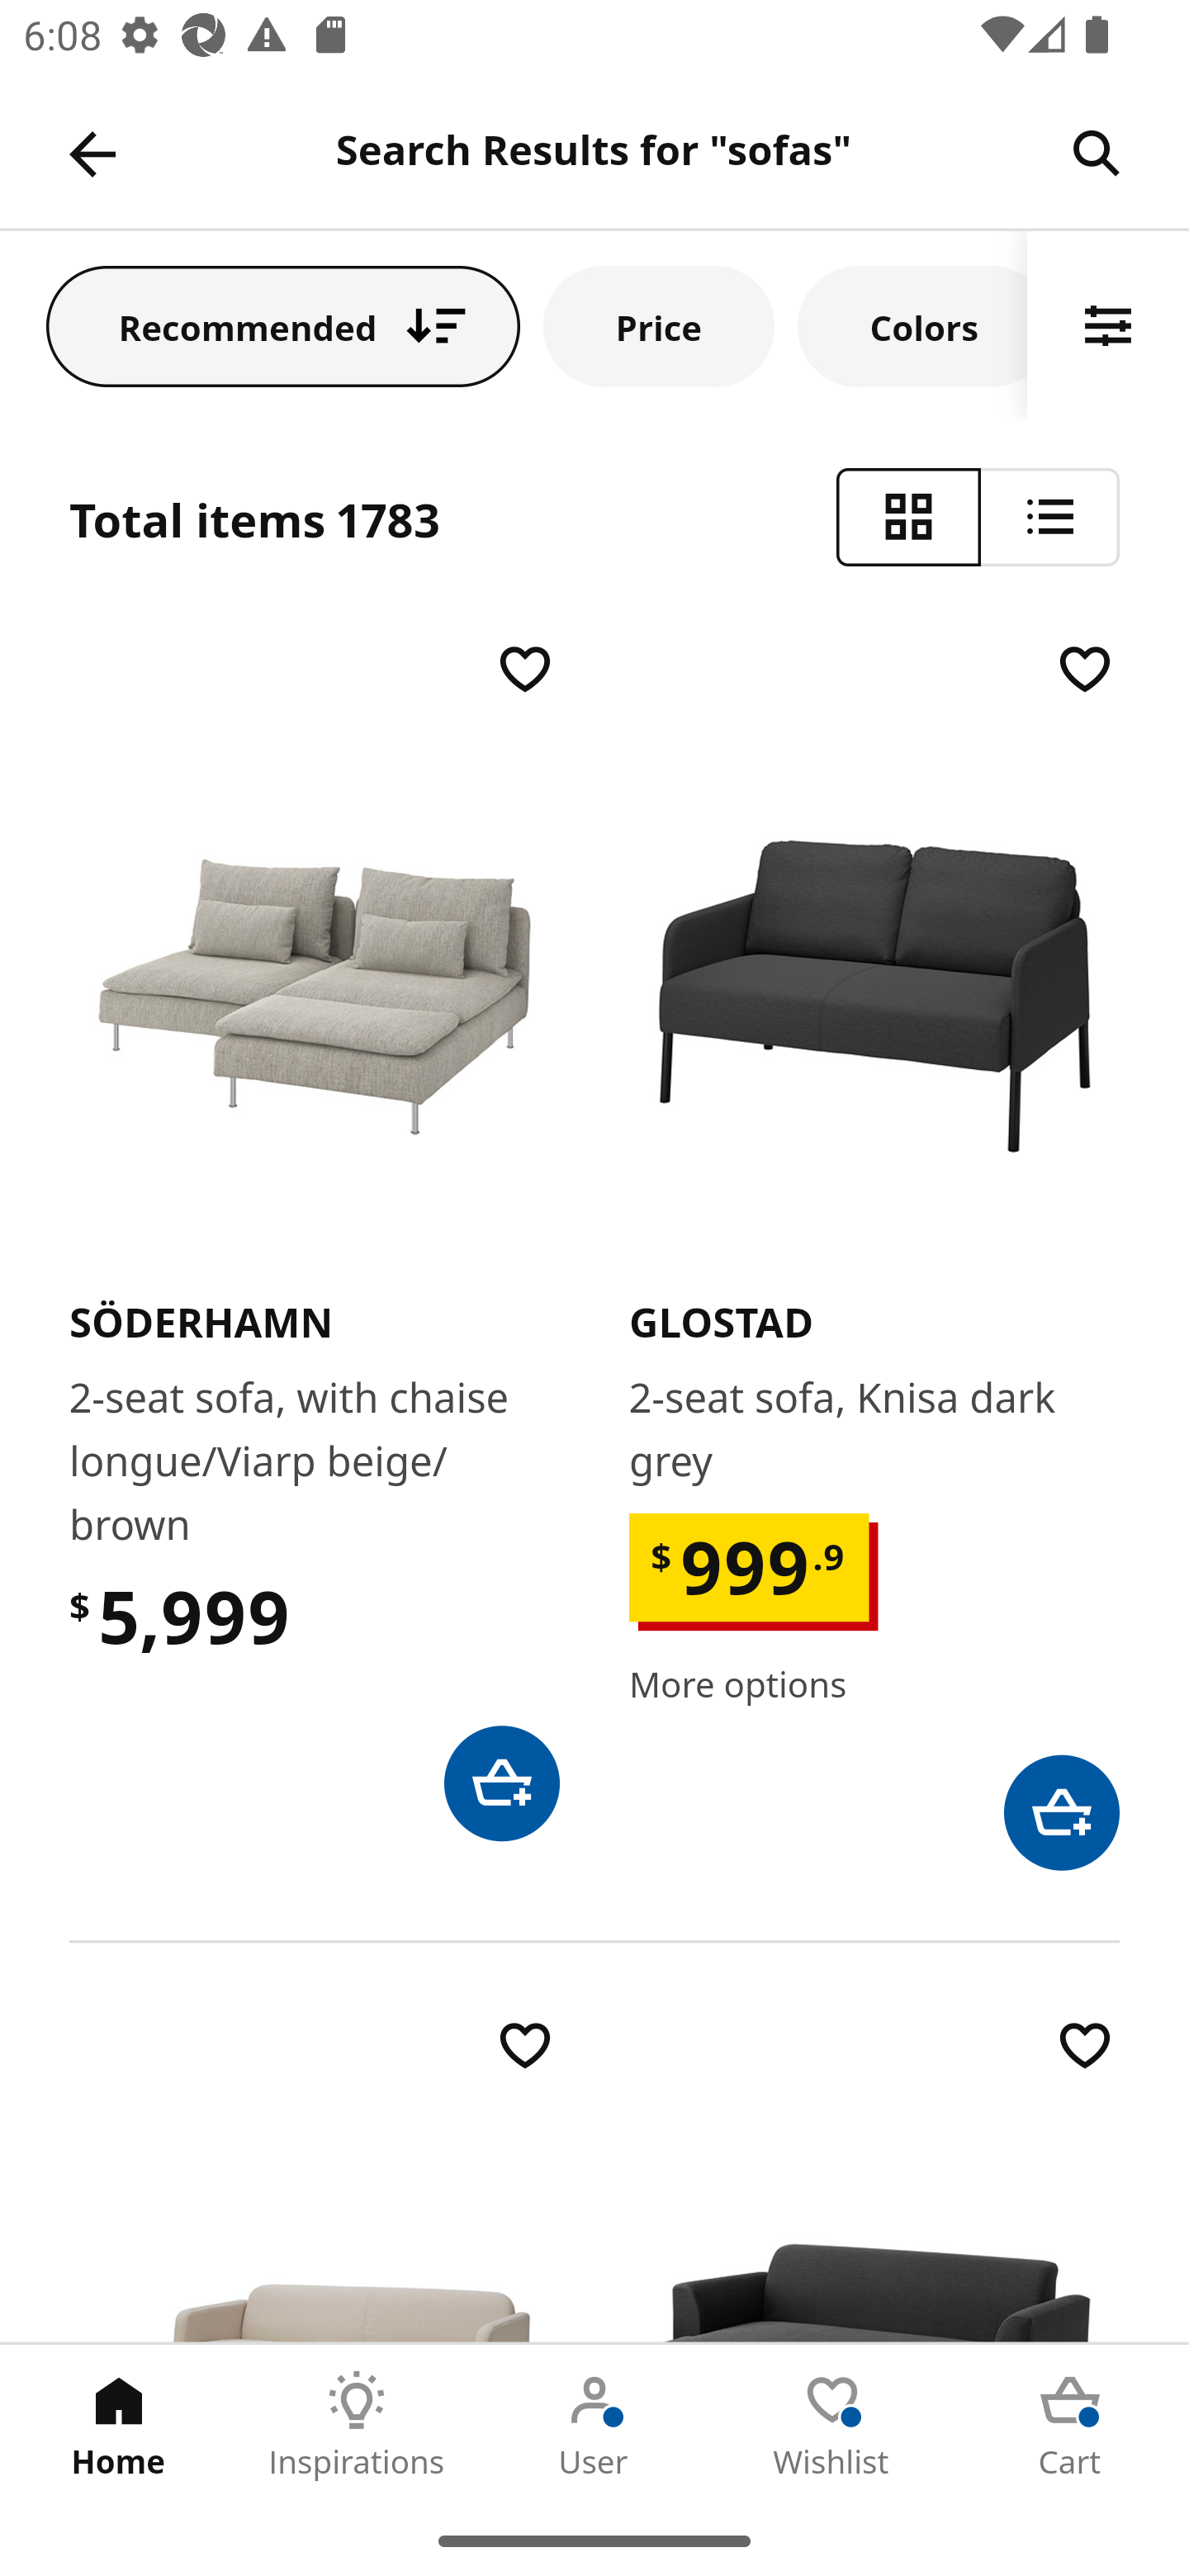 Image resolution: width=1189 pixels, height=2576 pixels. I want to click on Price, so click(659, 325).